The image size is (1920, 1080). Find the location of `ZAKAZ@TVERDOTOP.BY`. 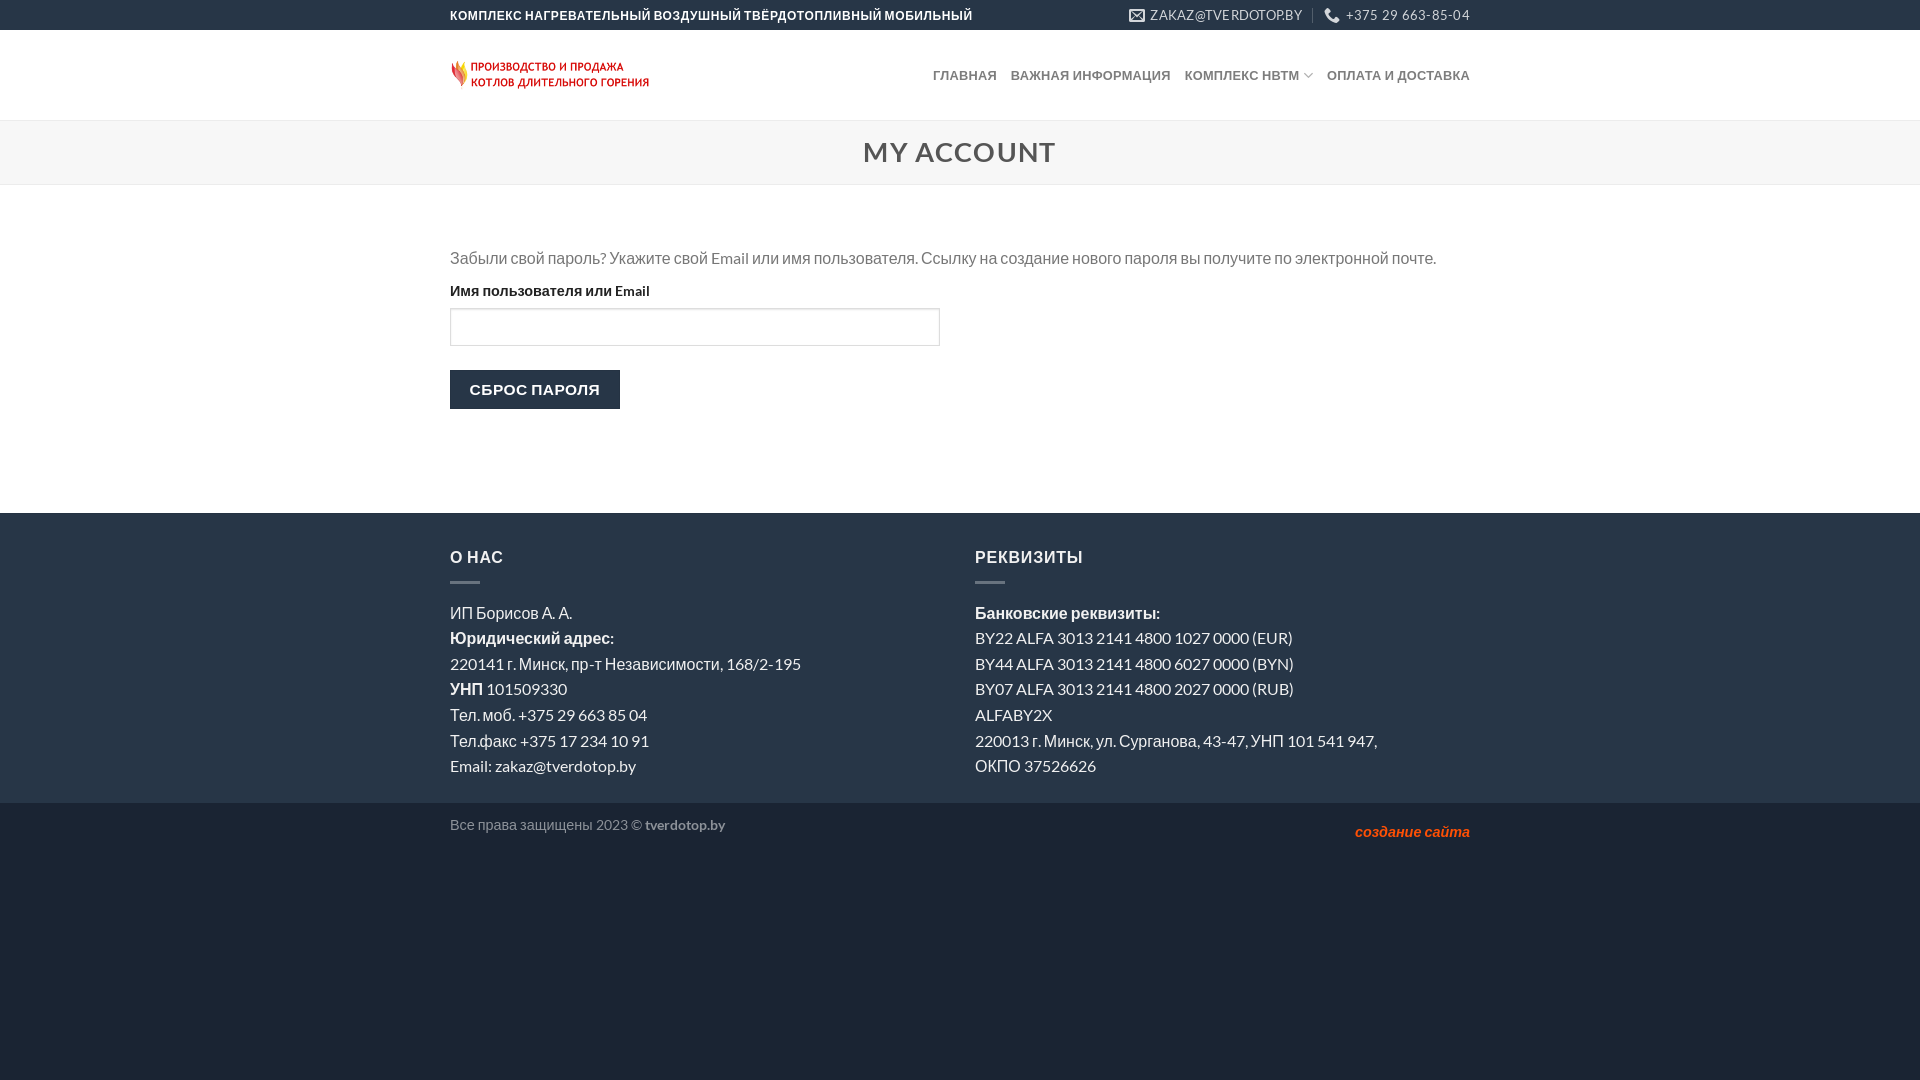

ZAKAZ@TVERDOTOP.BY is located at coordinates (1216, 15).